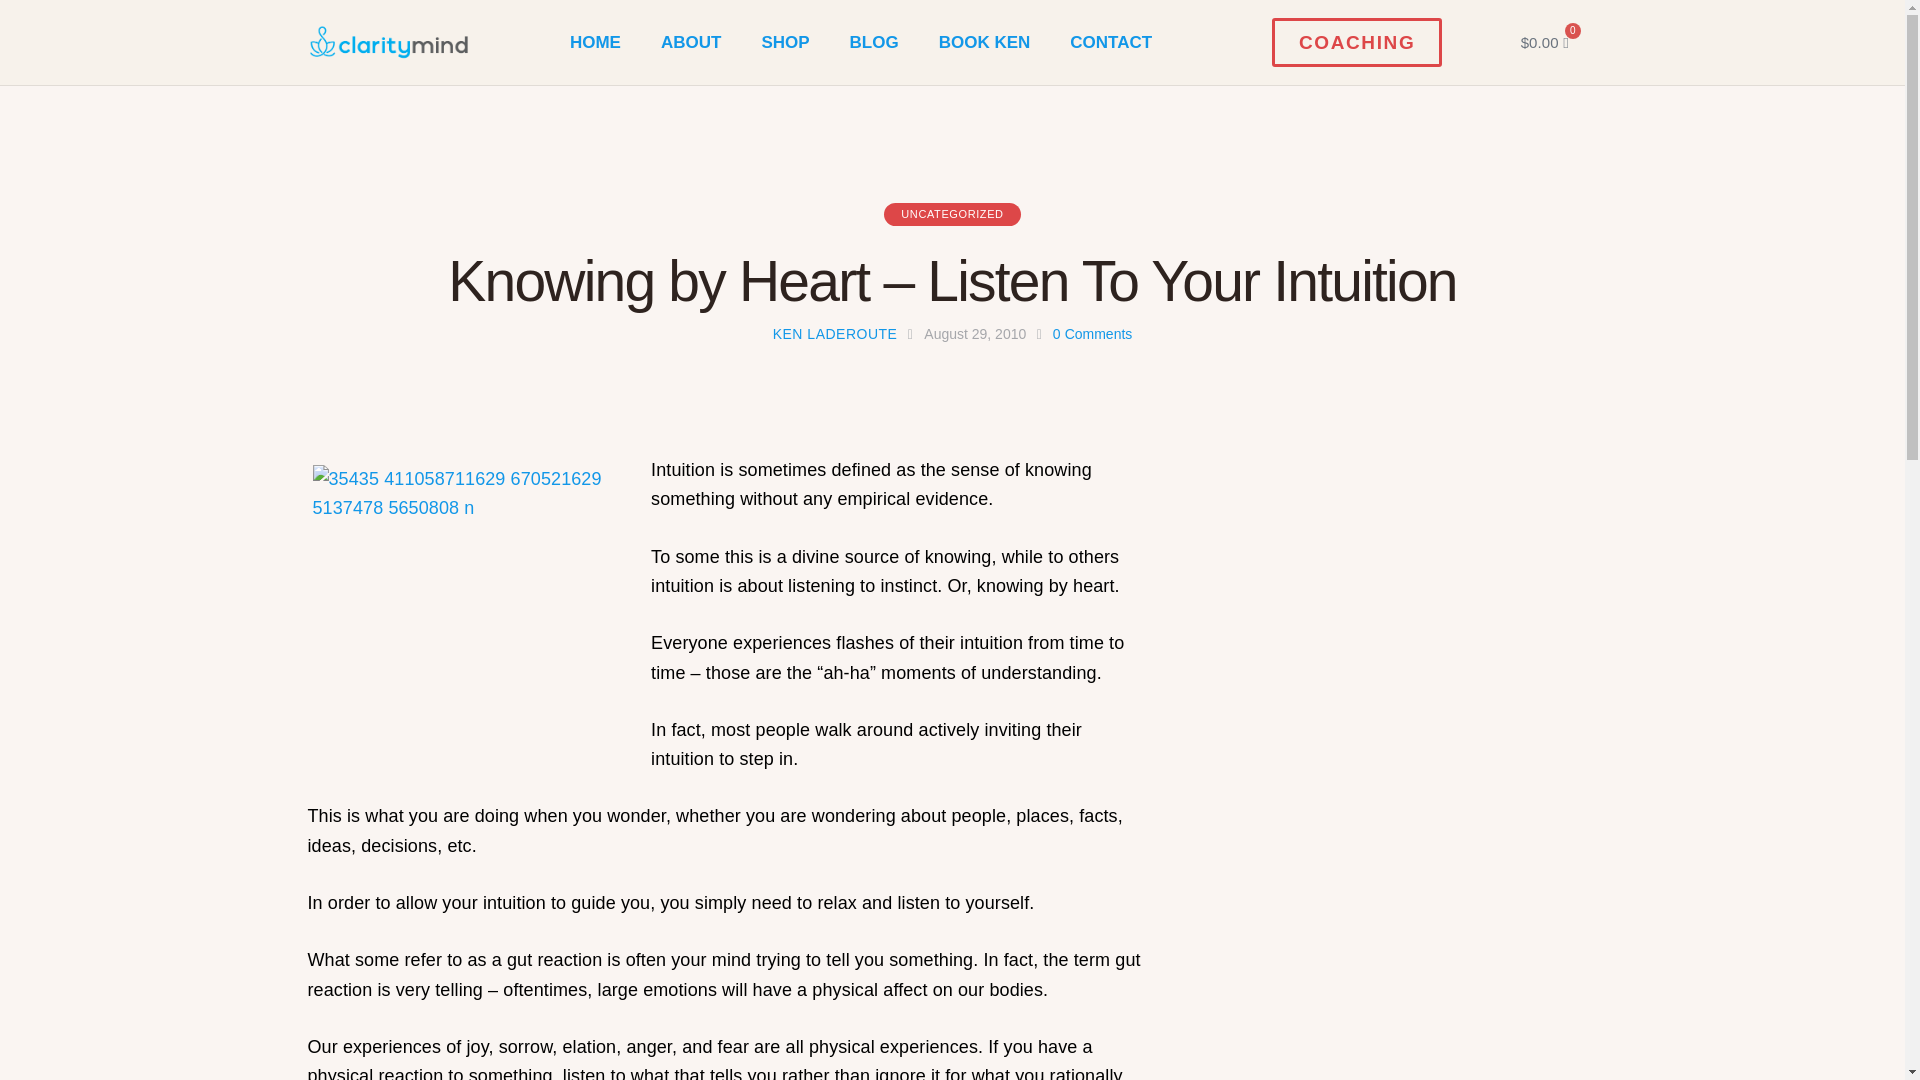 This screenshot has width=1920, height=1080. Describe the element at coordinates (1110, 42) in the screenshot. I see `CONTACT` at that location.